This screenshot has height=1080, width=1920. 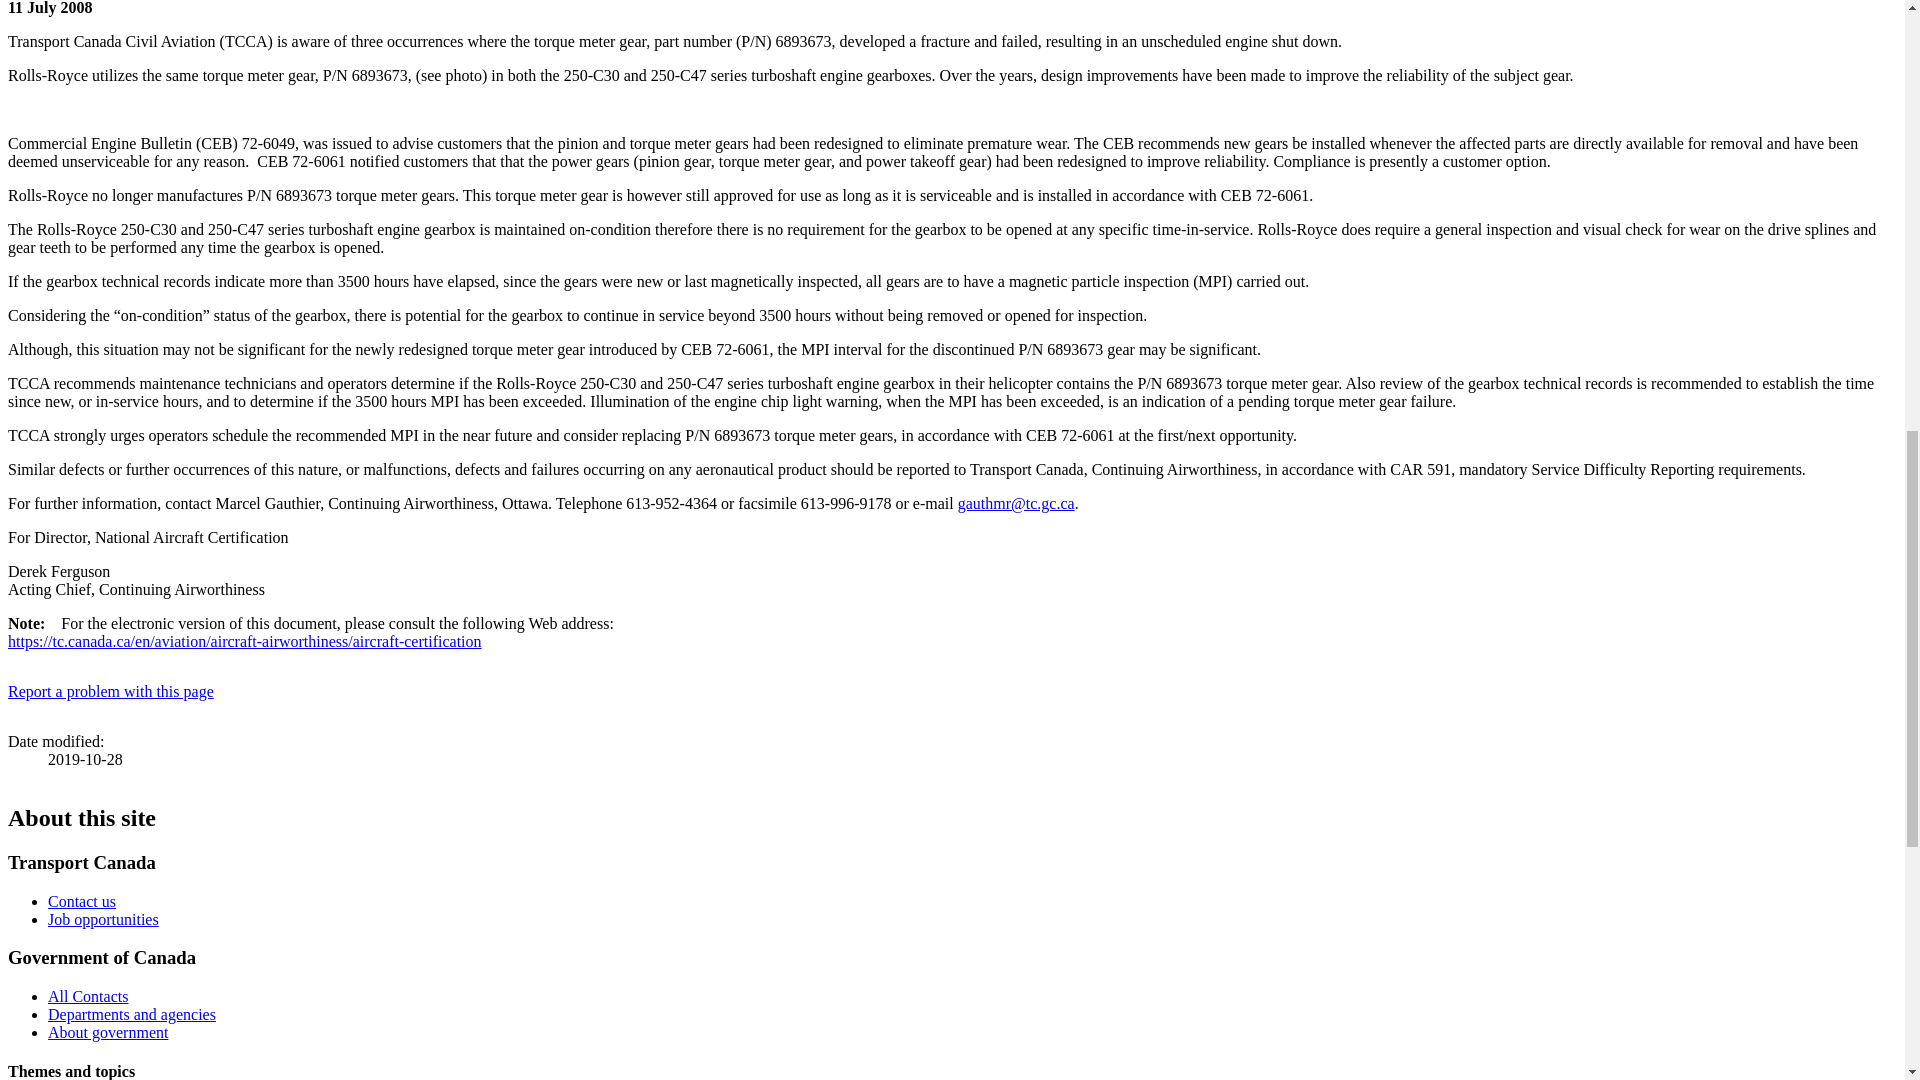 What do you see at coordinates (104, 919) in the screenshot?
I see `Job opportunities` at bounding box center [104, 919].